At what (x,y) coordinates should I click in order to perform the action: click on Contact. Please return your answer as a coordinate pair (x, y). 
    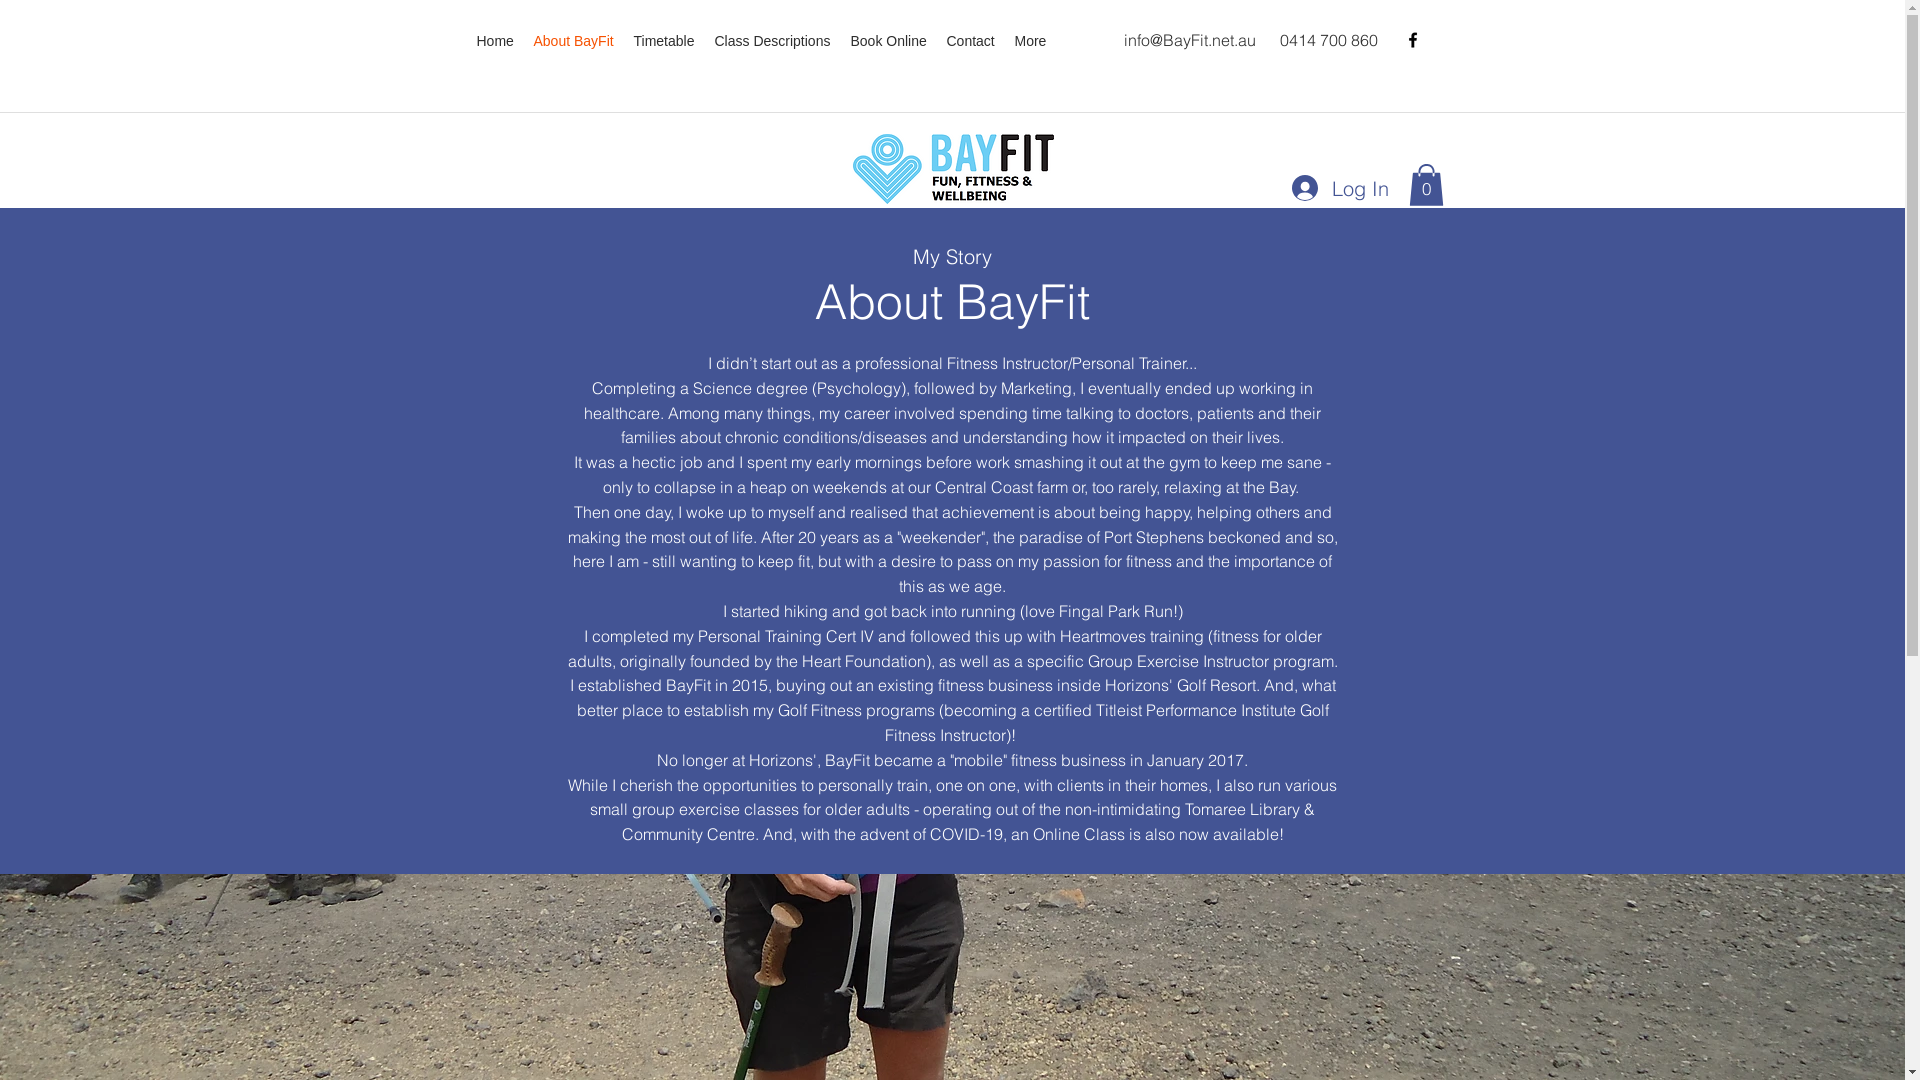
    Looking at the image, I should click on (970, 42).